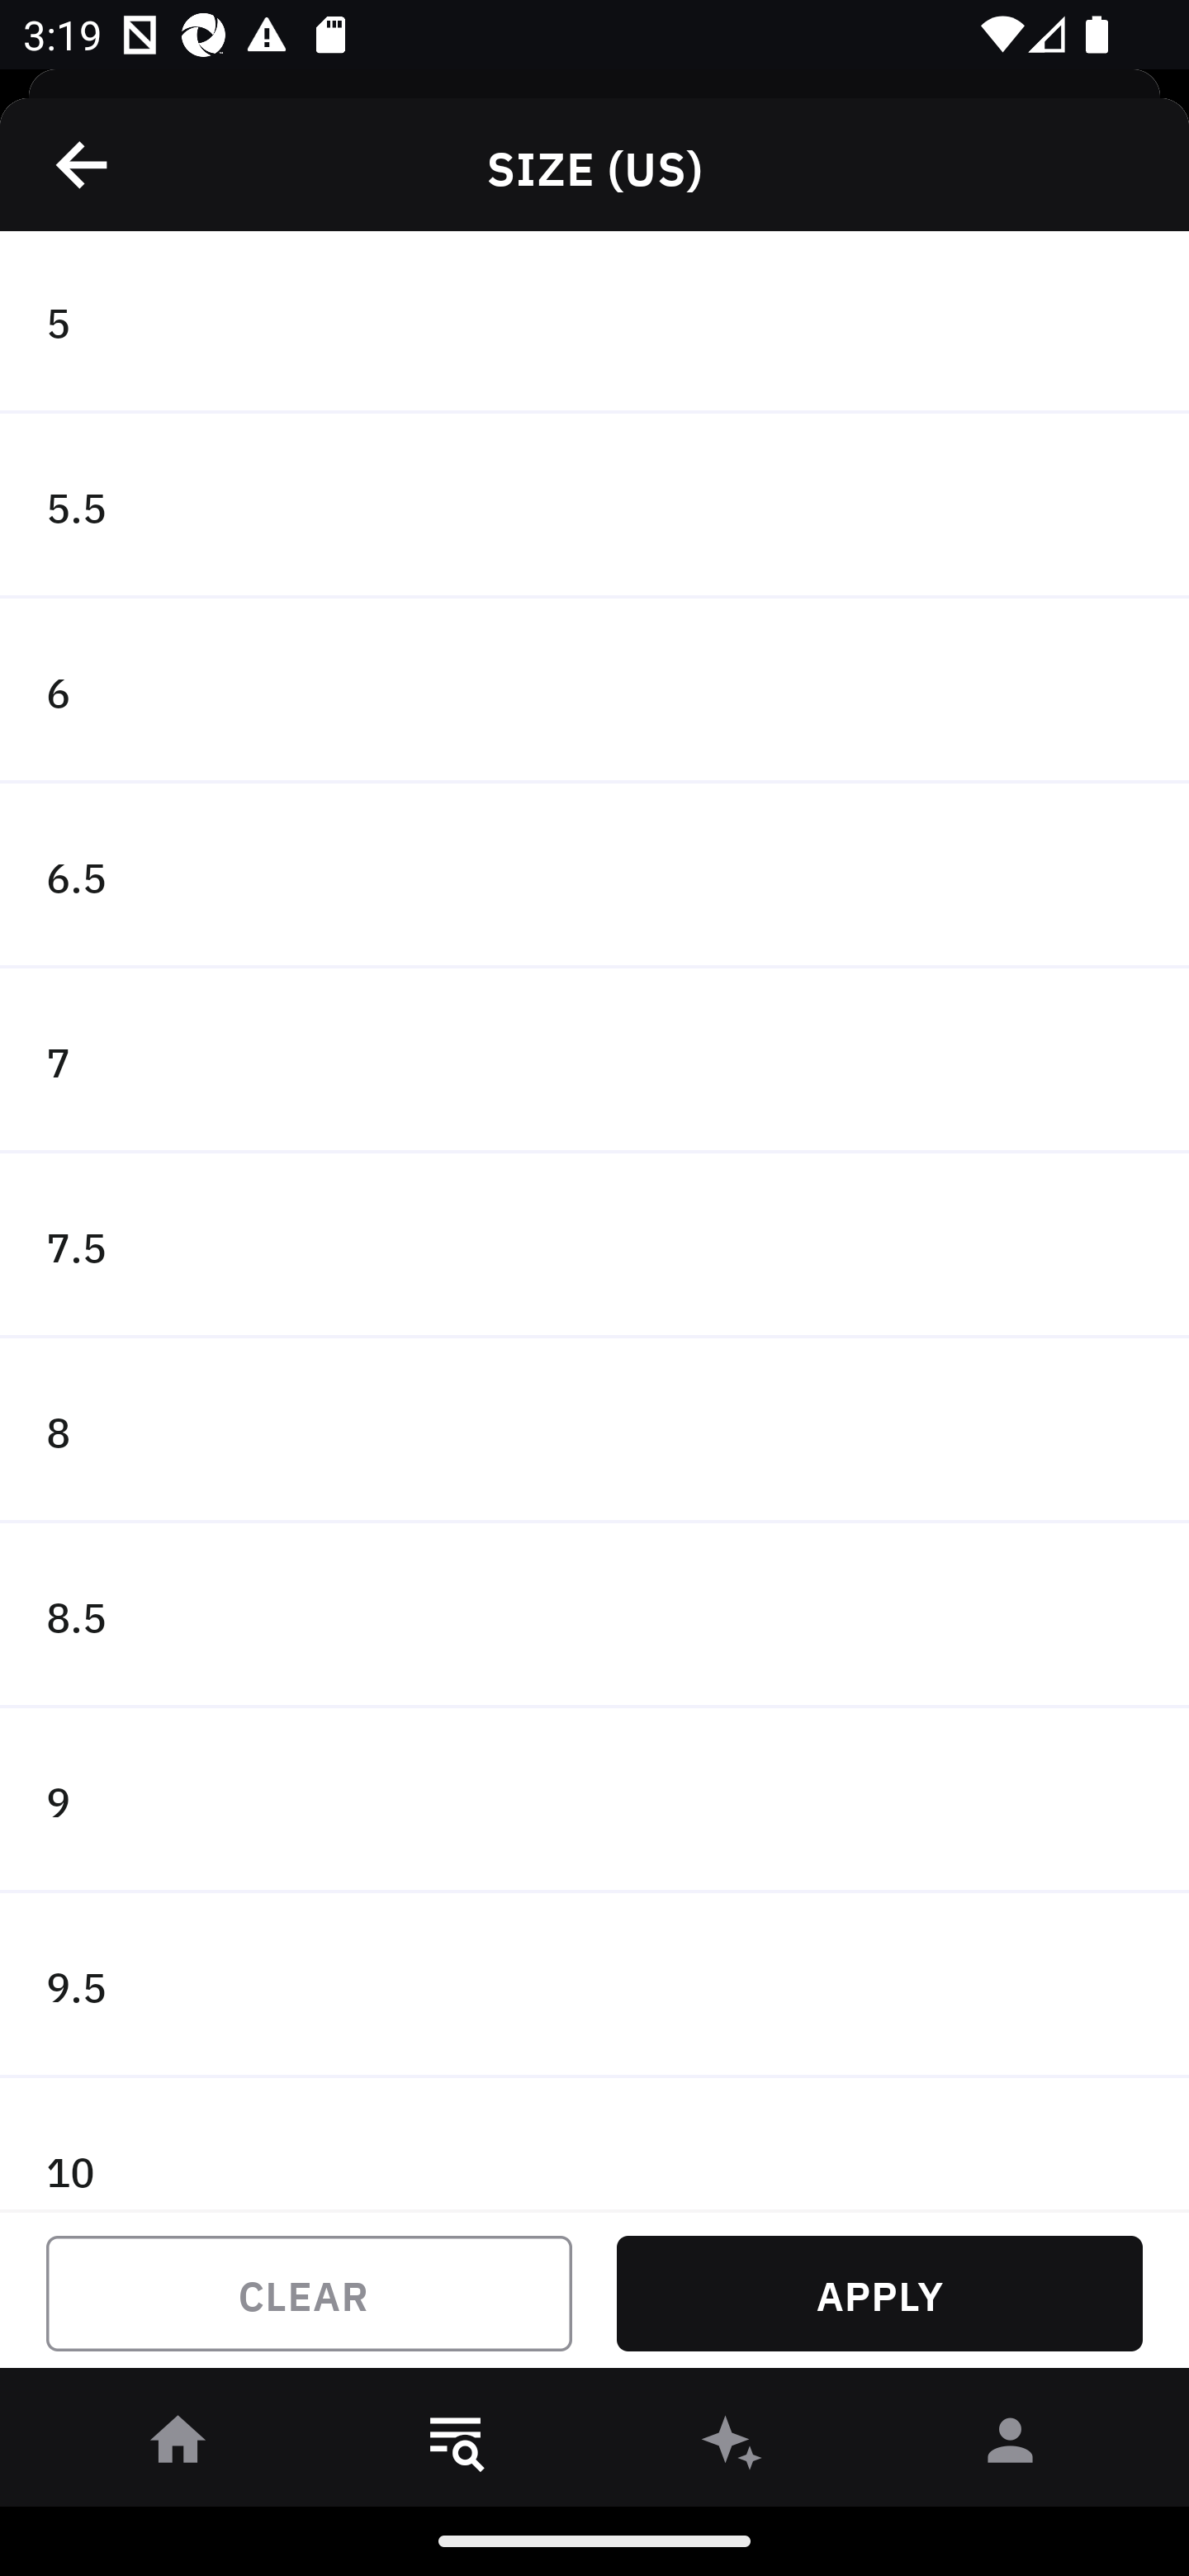 The width and height of the screenshot is (1189, 2576). I want to click on , so click(83, 164).